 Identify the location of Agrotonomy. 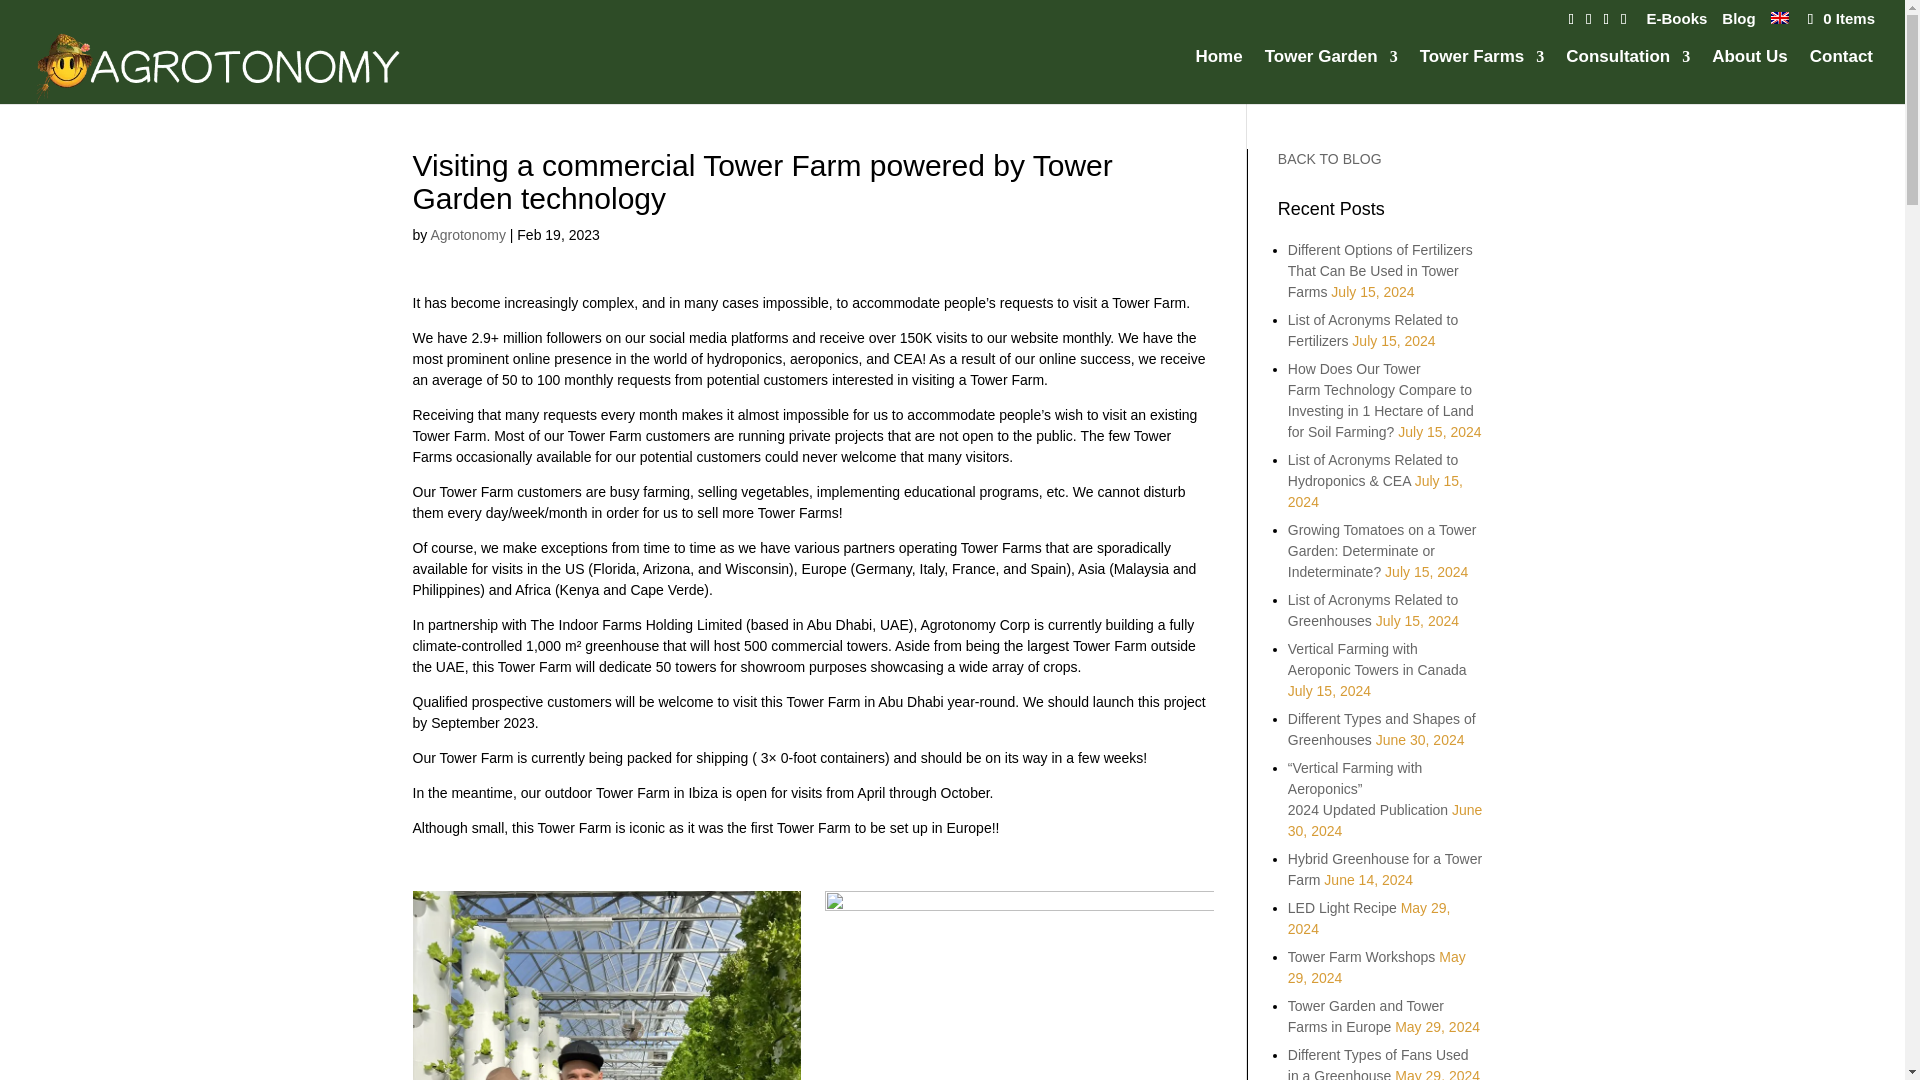
(467, 234).